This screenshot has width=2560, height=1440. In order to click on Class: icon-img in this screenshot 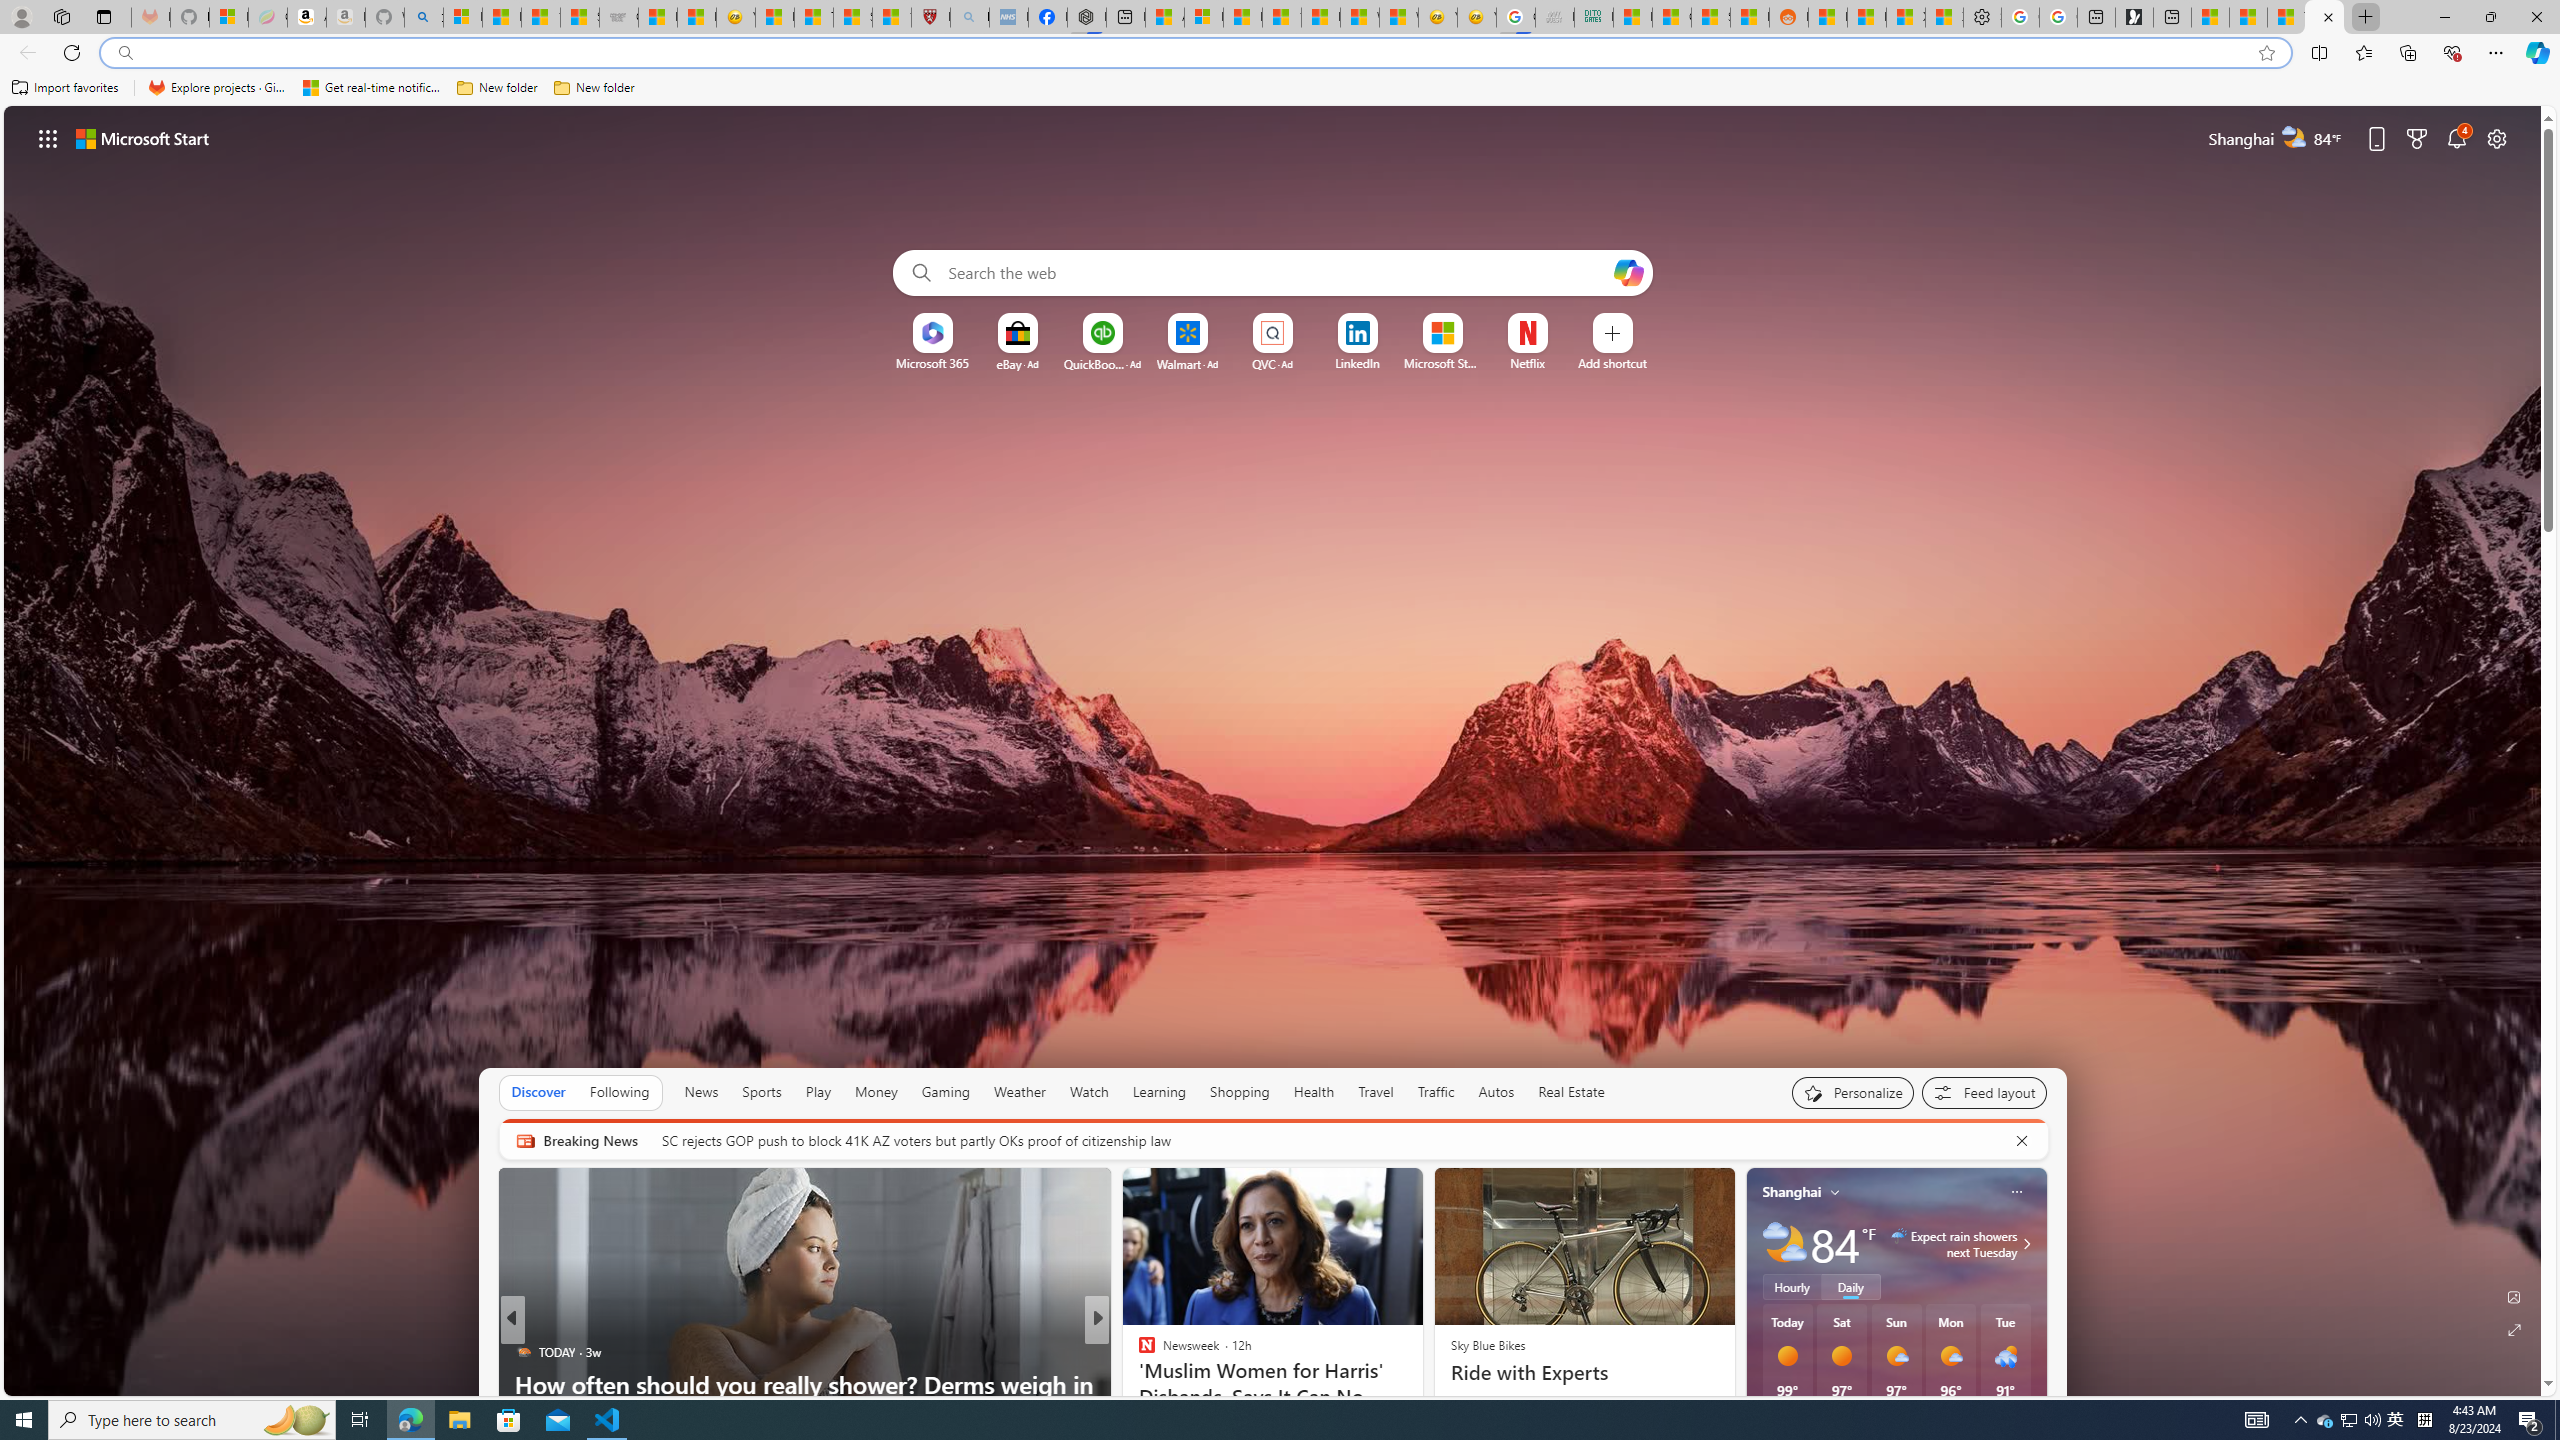, I will do `click(2016, 1191)`.